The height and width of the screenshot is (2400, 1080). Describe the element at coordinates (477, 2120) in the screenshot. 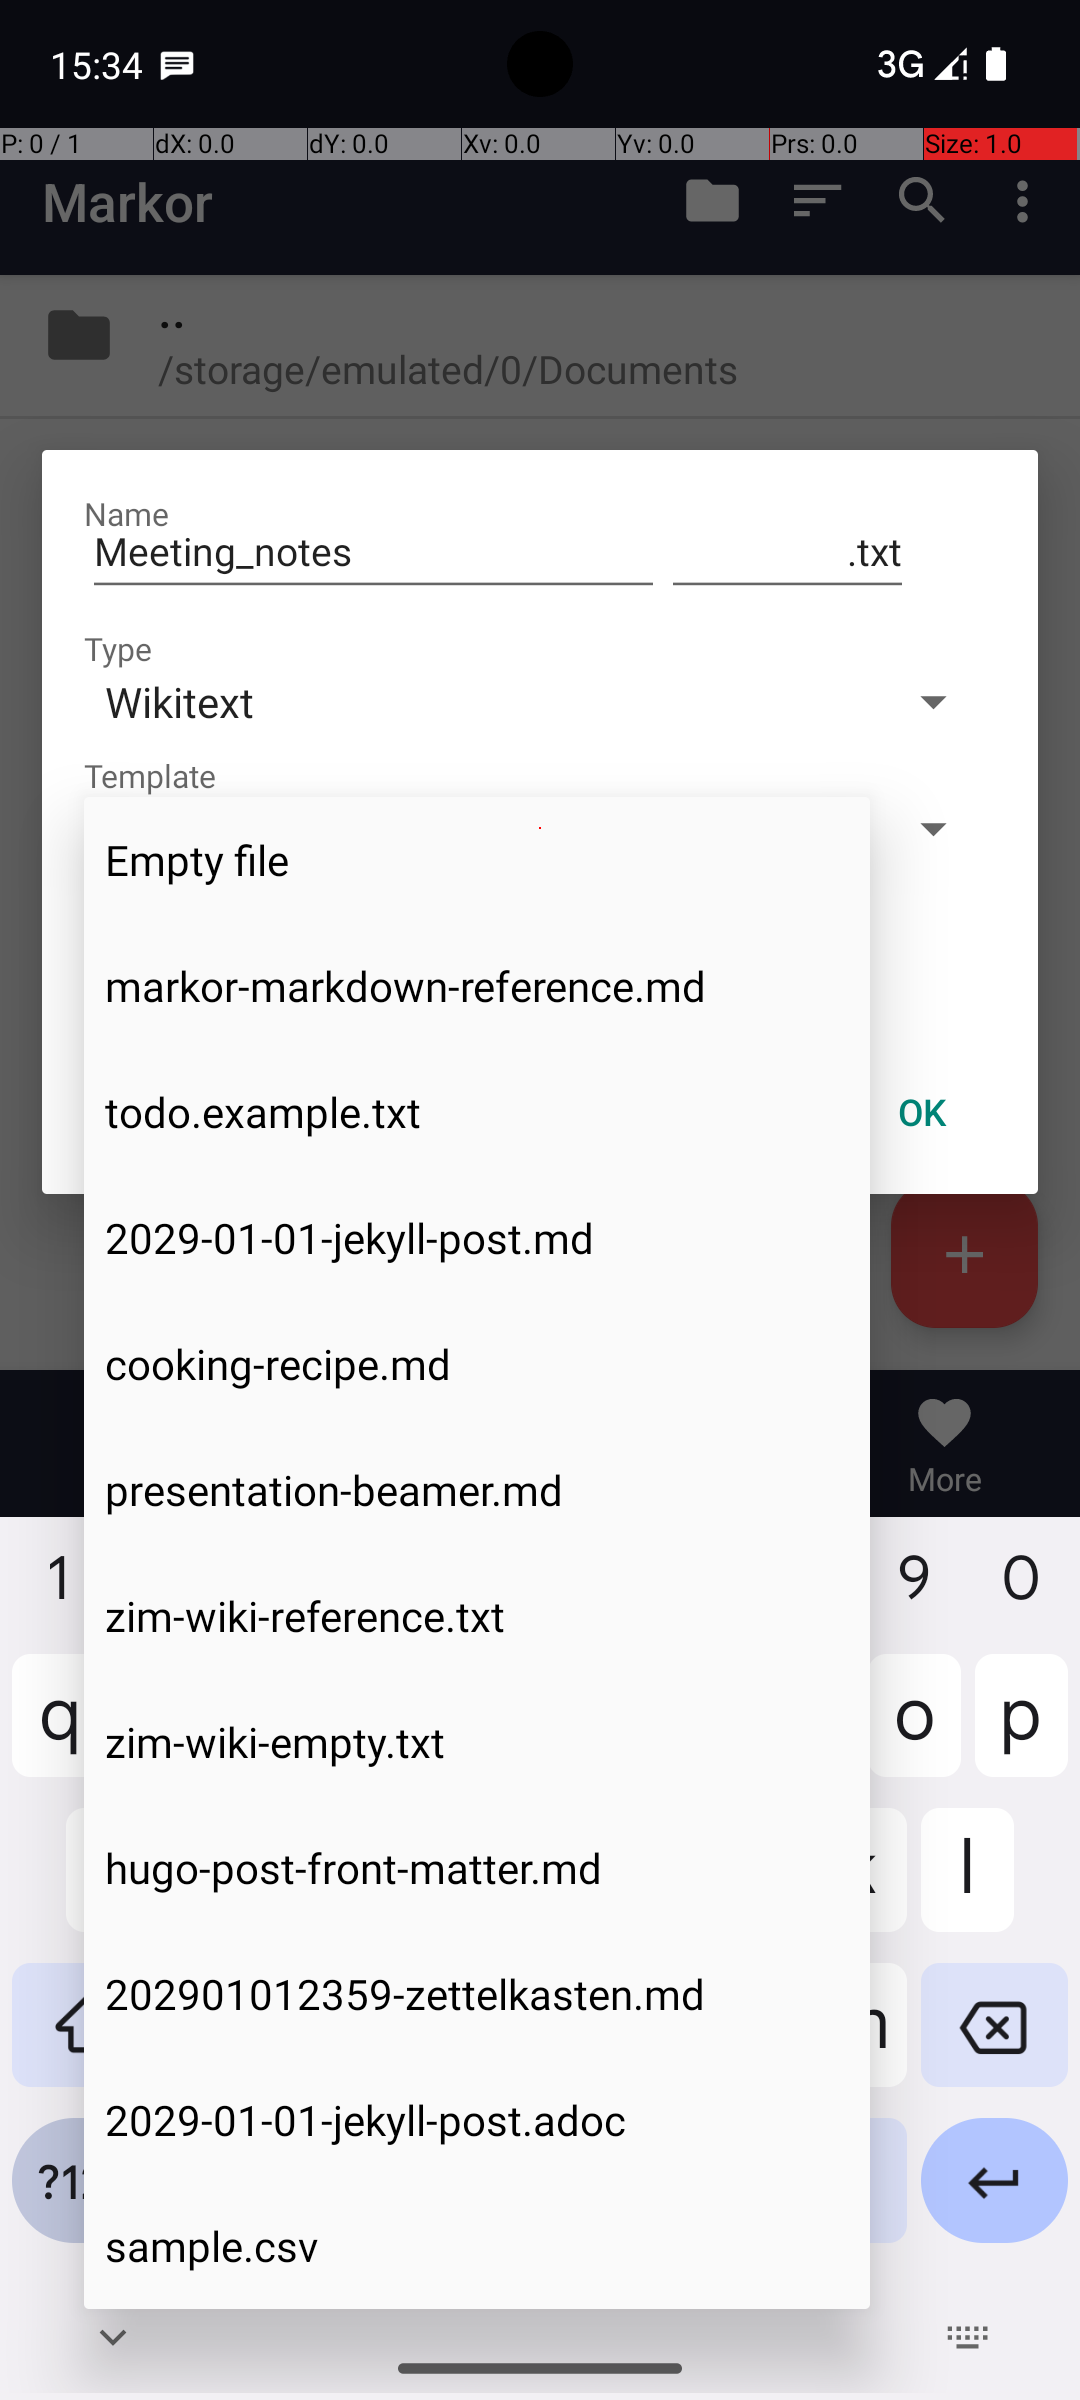

I see `2029-01-01-jekyll-post.adoc` at that location.